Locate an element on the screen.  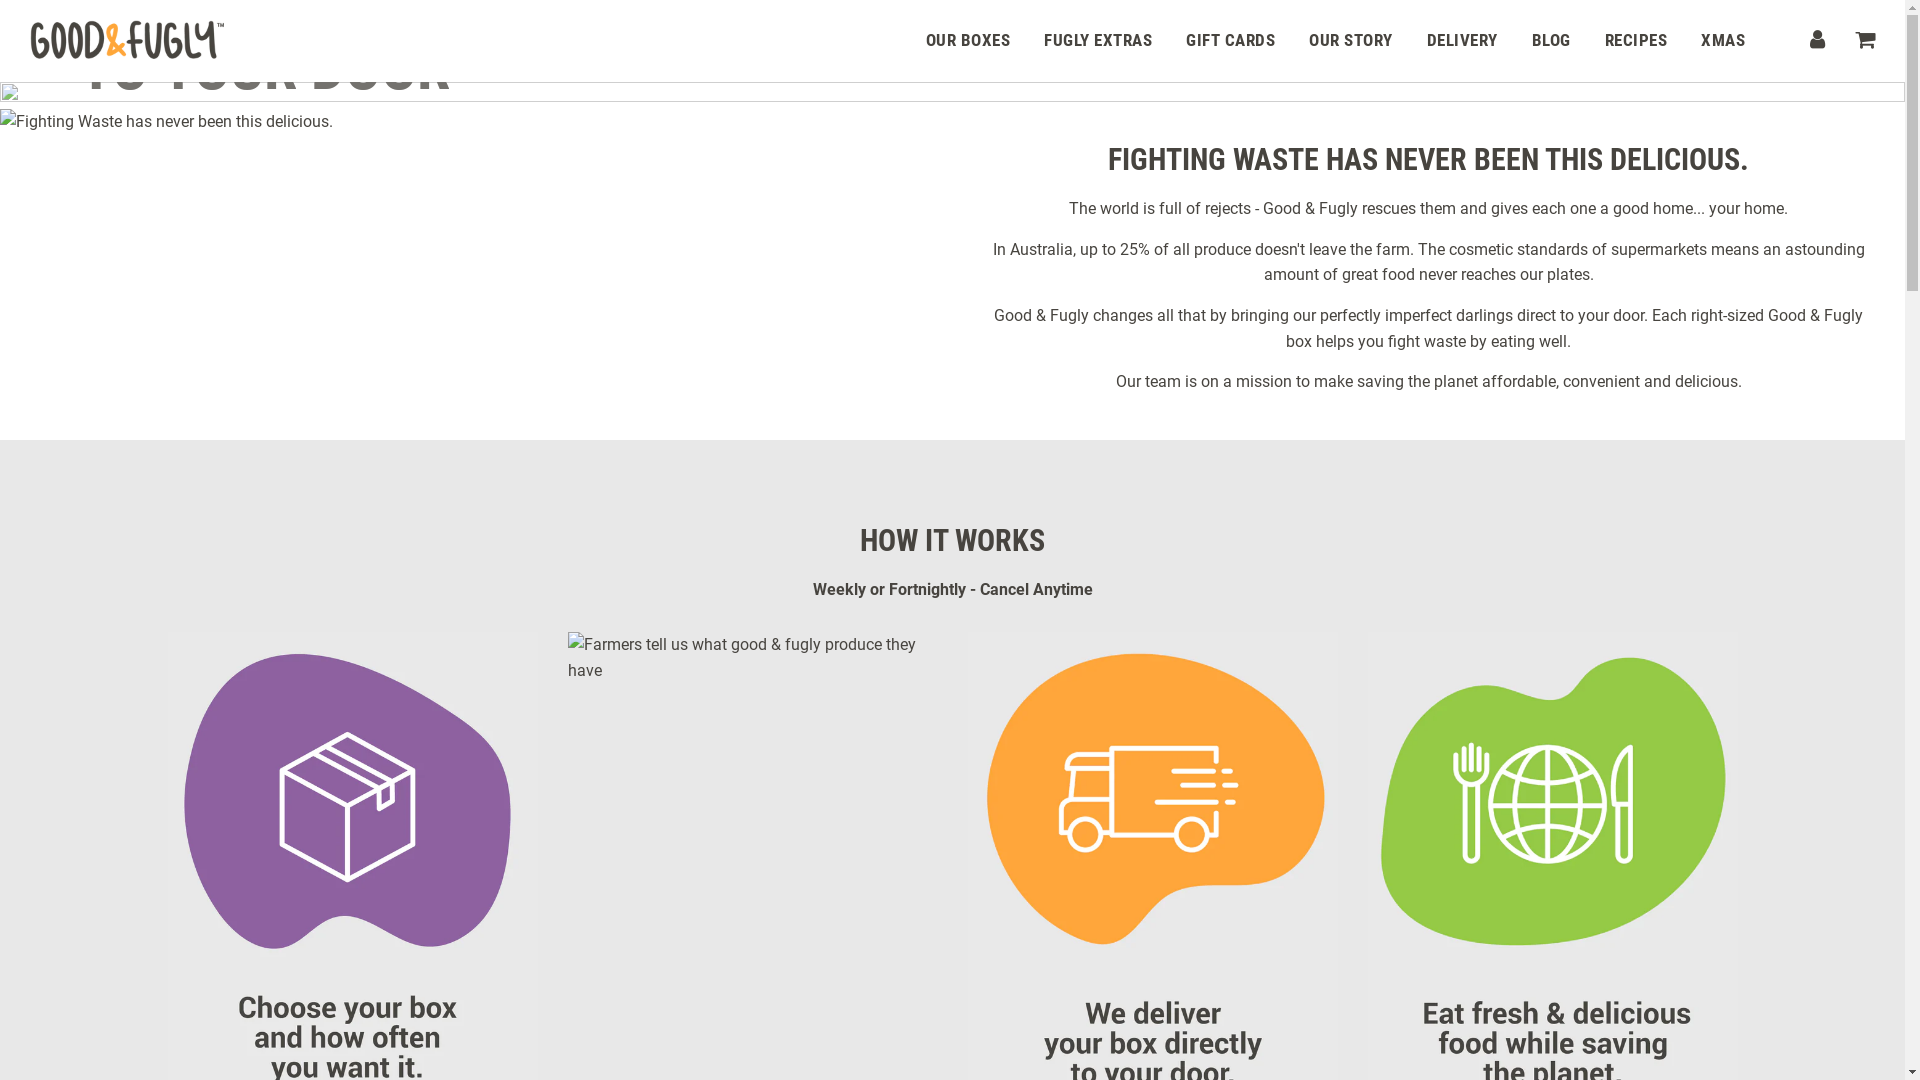
FUGLY EXTRAS is located at coordinates (1098, 40).